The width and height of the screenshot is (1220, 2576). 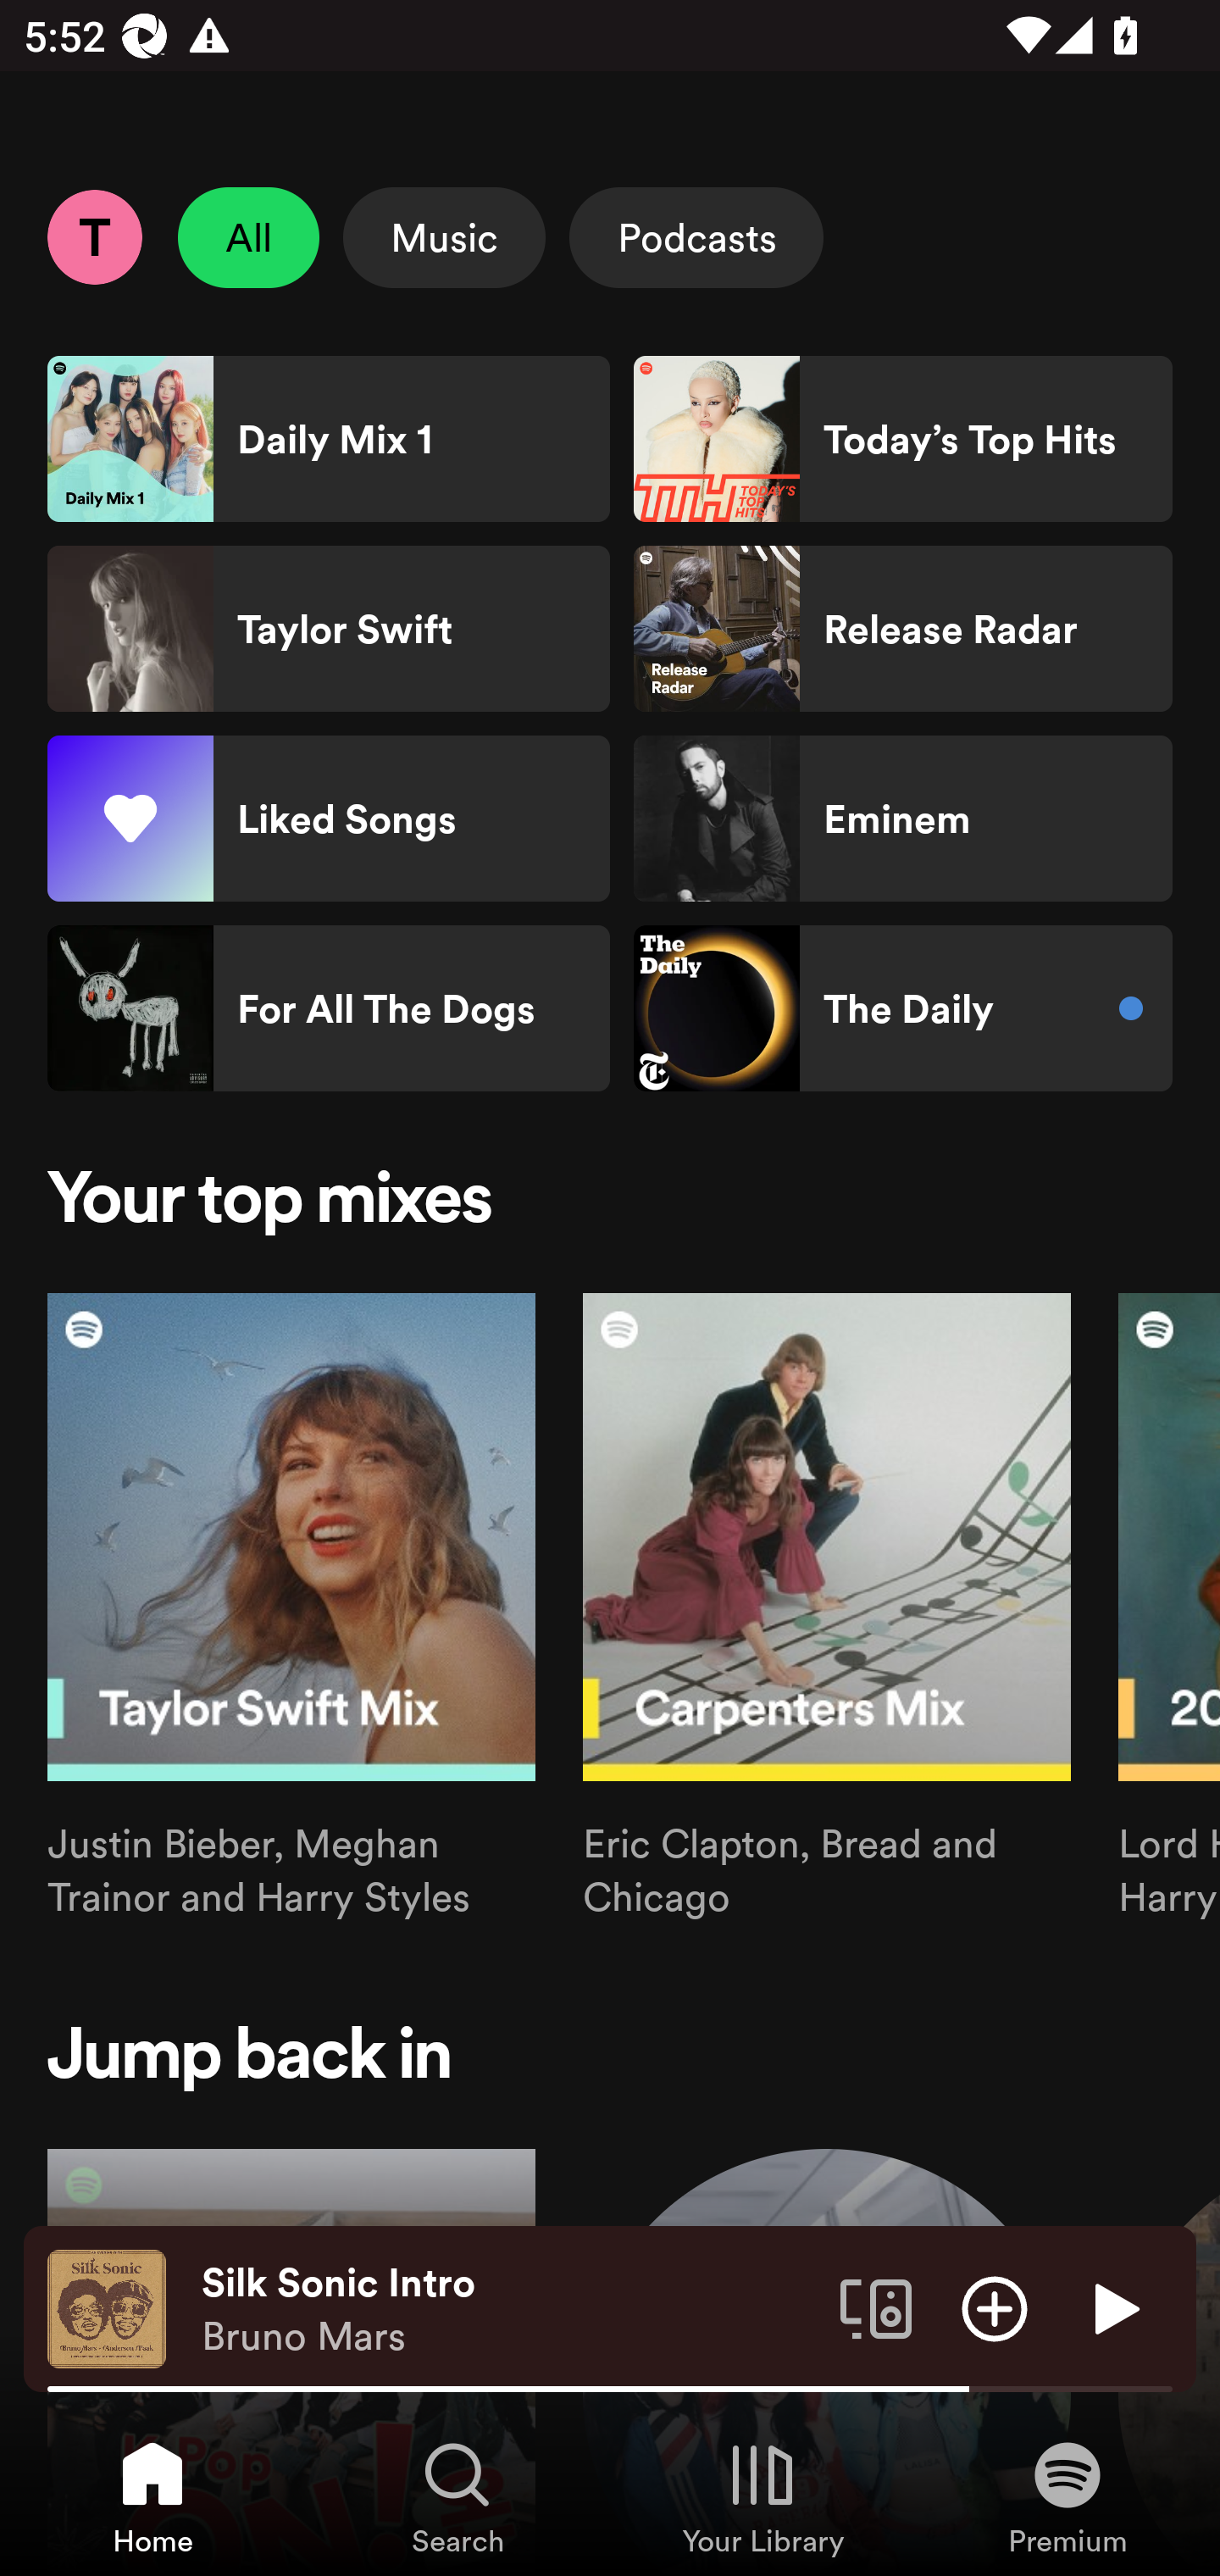 I want to click on Connect to a device. Opens the devices menu, so click(x=876, y=2307).